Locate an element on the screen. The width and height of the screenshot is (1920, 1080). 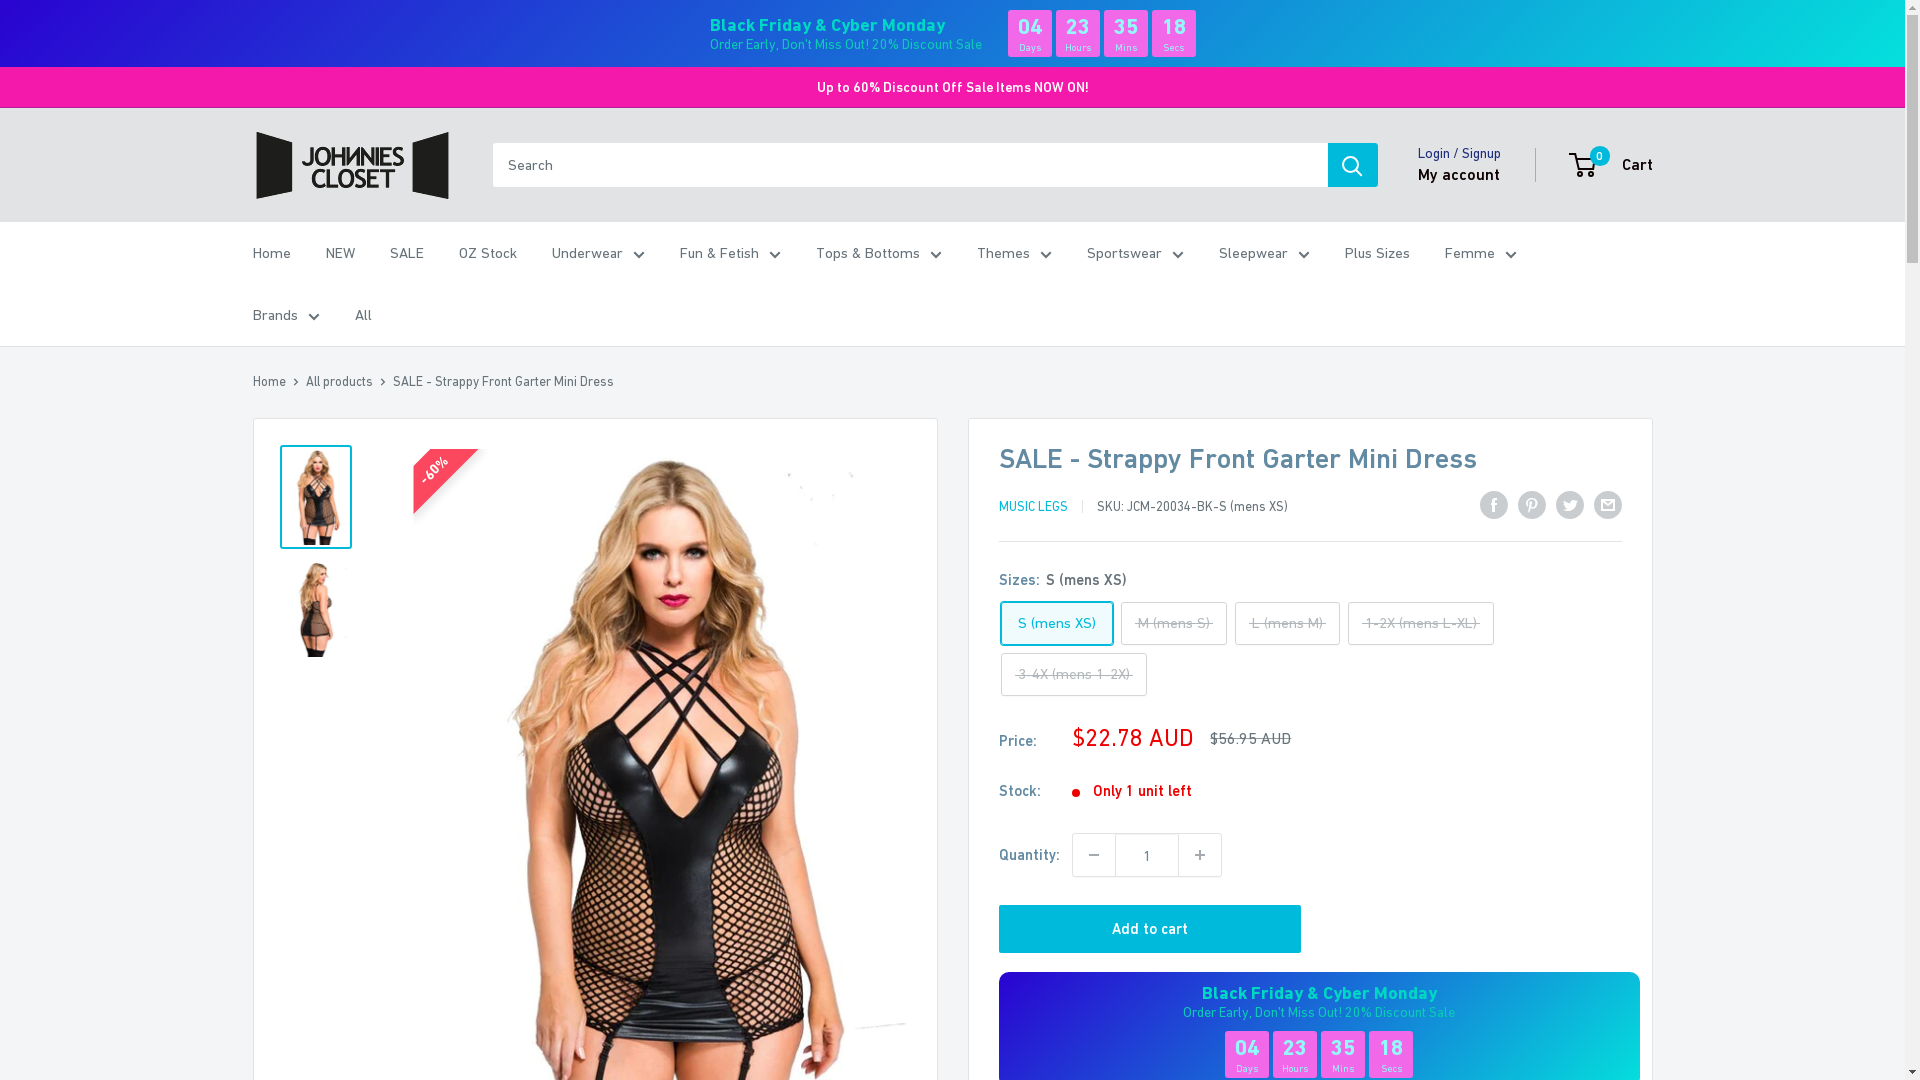
Fun & Fetish is located at coordinates (730, 253).